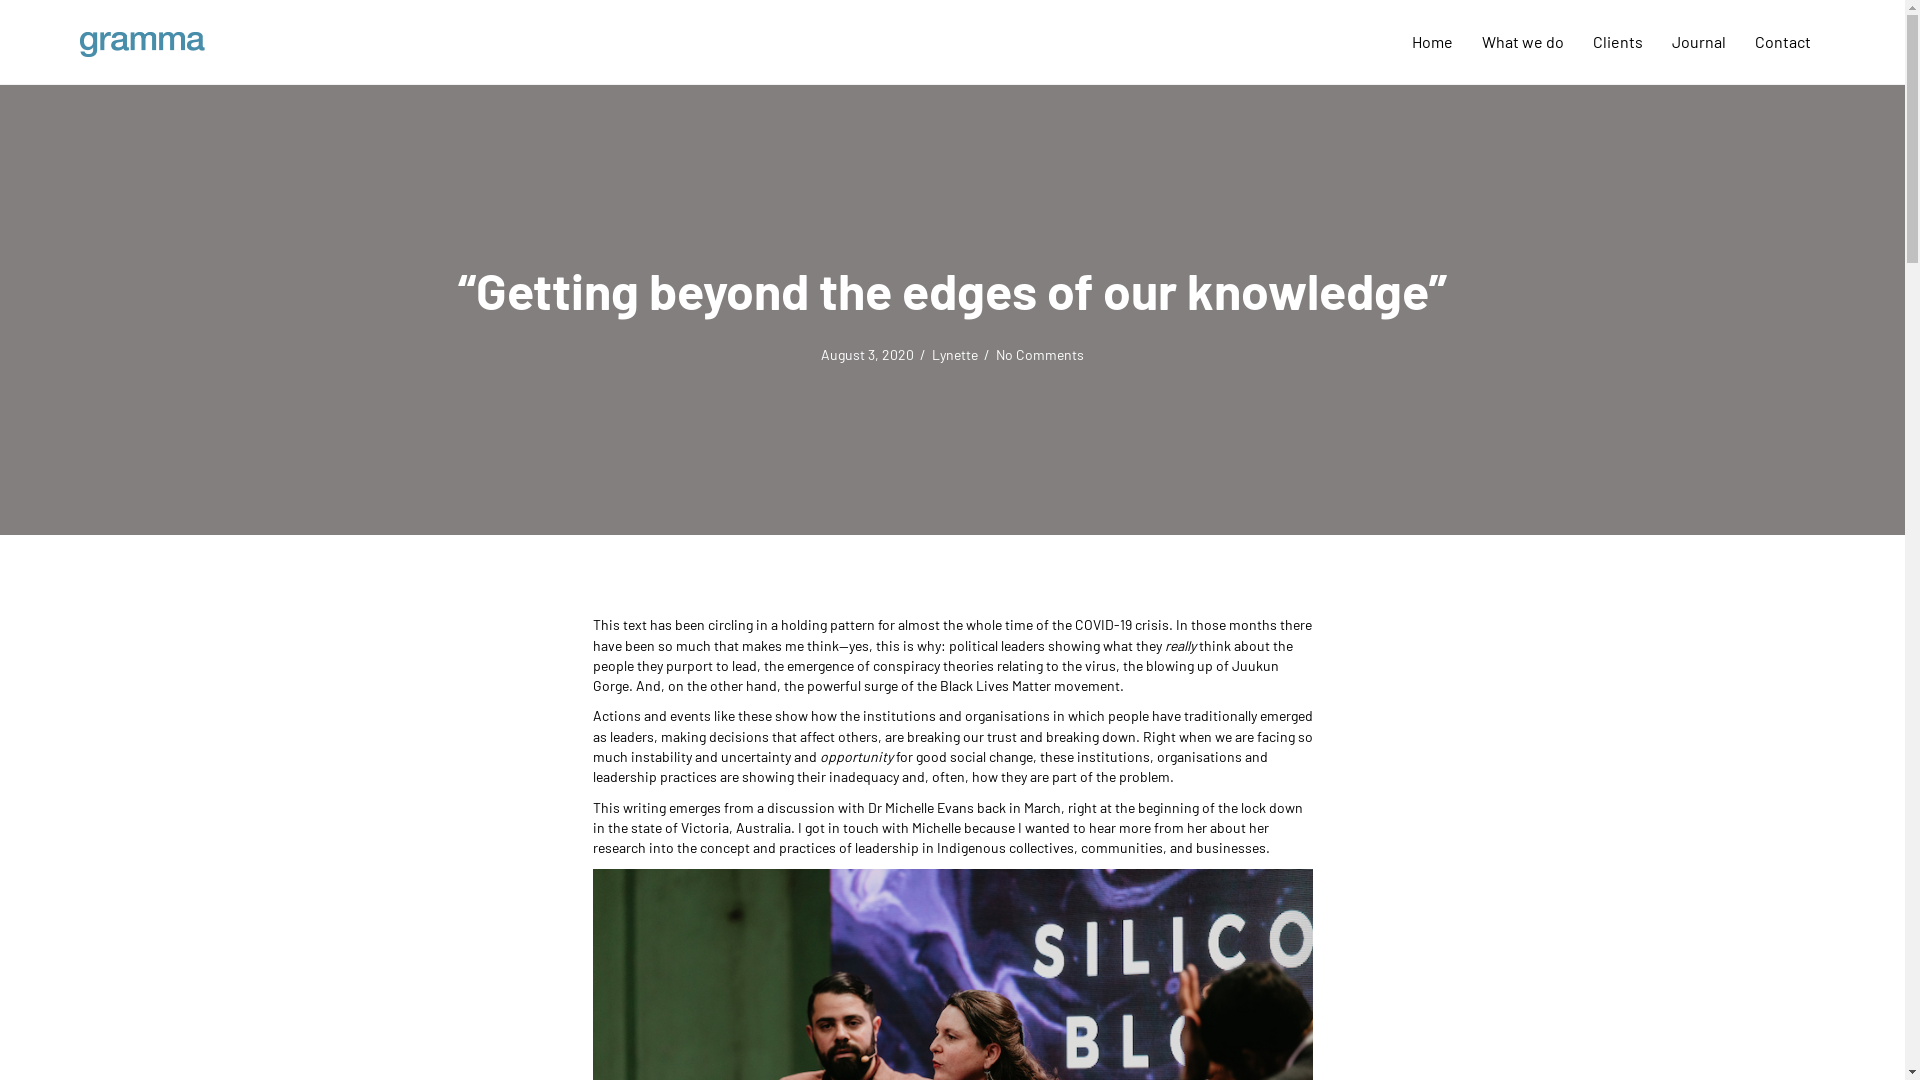 The height and width of the screenshot is (1080, 1920). Describe the element at coordinates (1040, 354) in the screenshot. I see `No Comments` at that location.